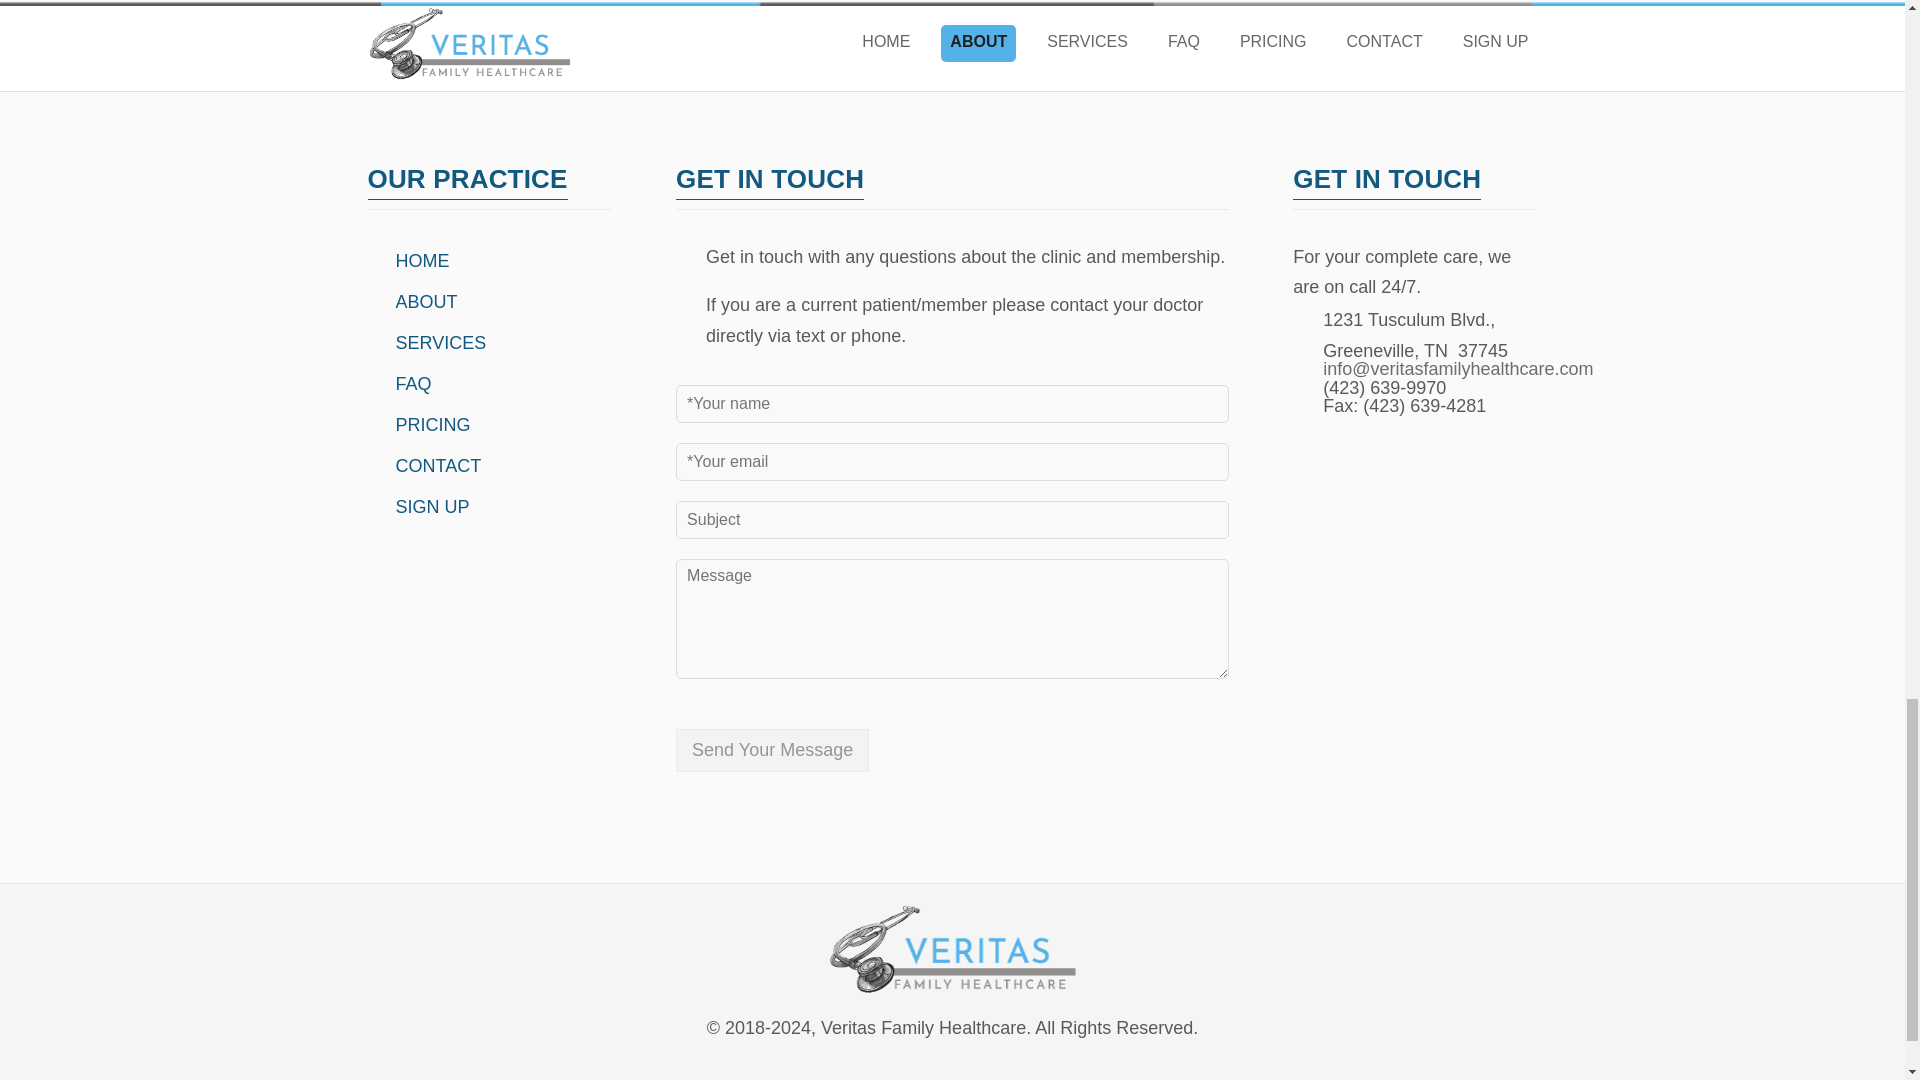 This screenshot has width=1920, height=1080. What do you see at coordinates (417, 260) in the screenshot?
I see `HOME` at bounding box center [417, 260].